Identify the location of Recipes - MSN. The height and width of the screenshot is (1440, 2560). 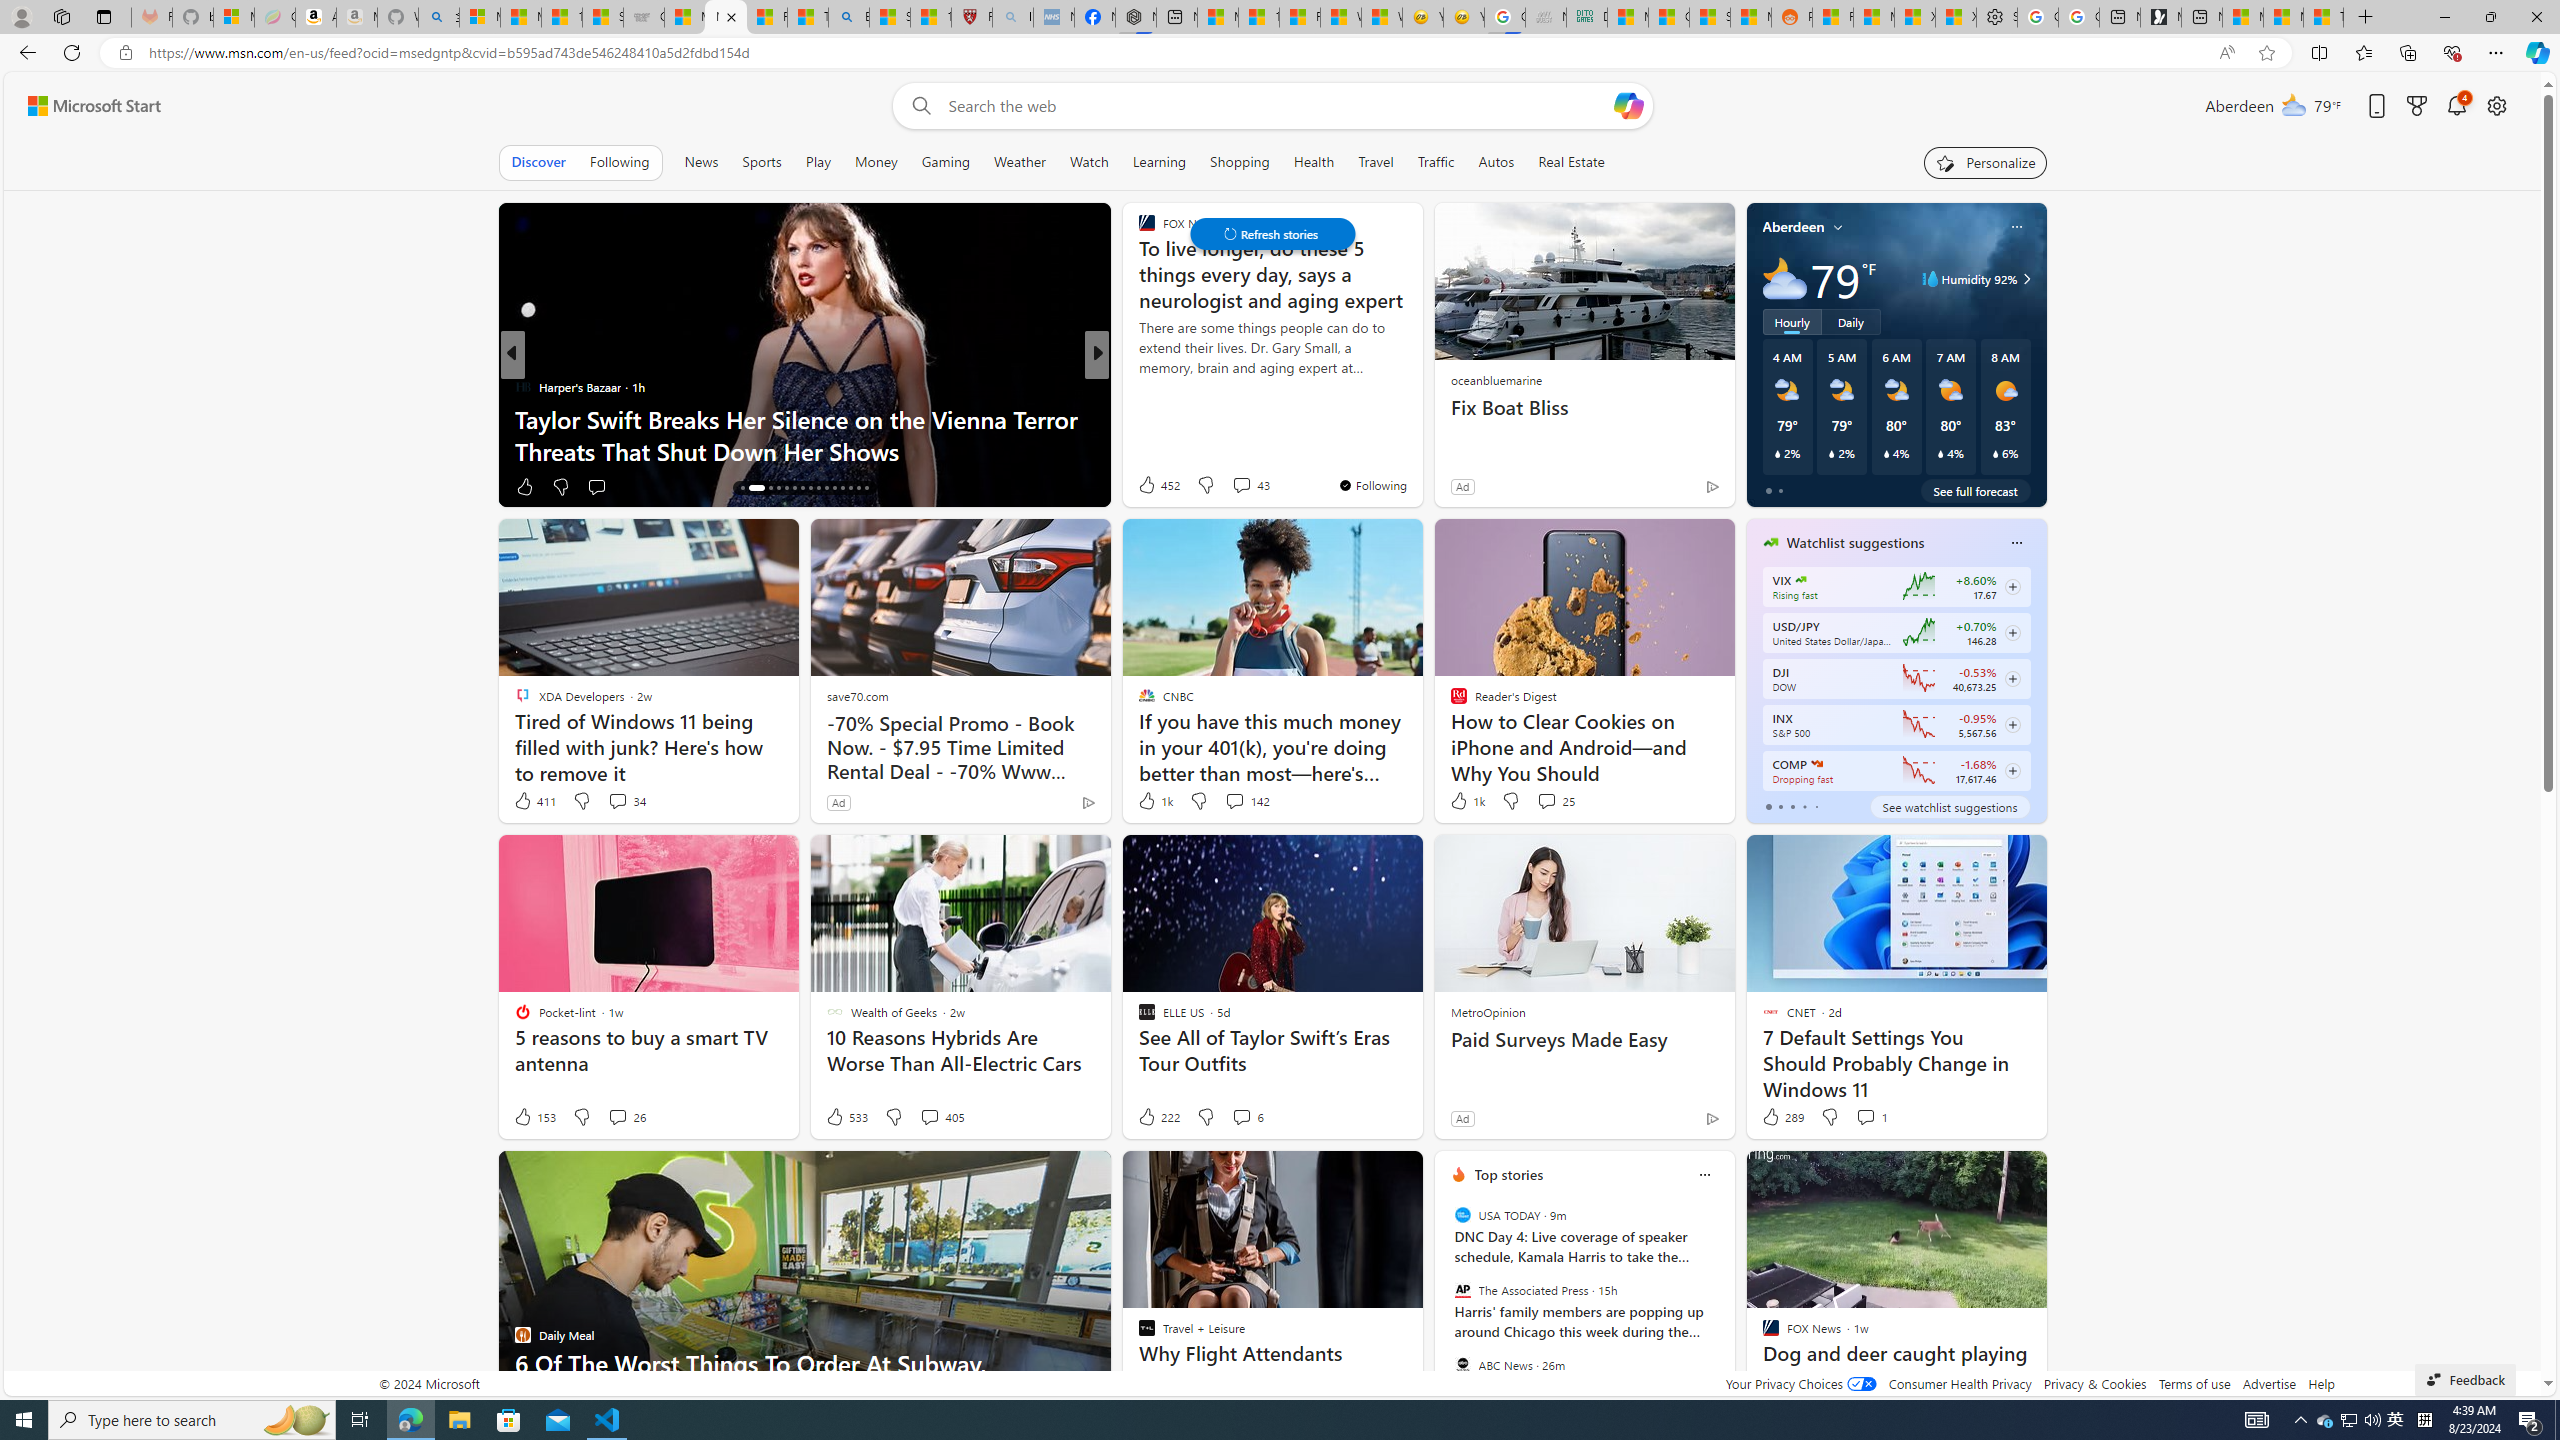
(766, 17).